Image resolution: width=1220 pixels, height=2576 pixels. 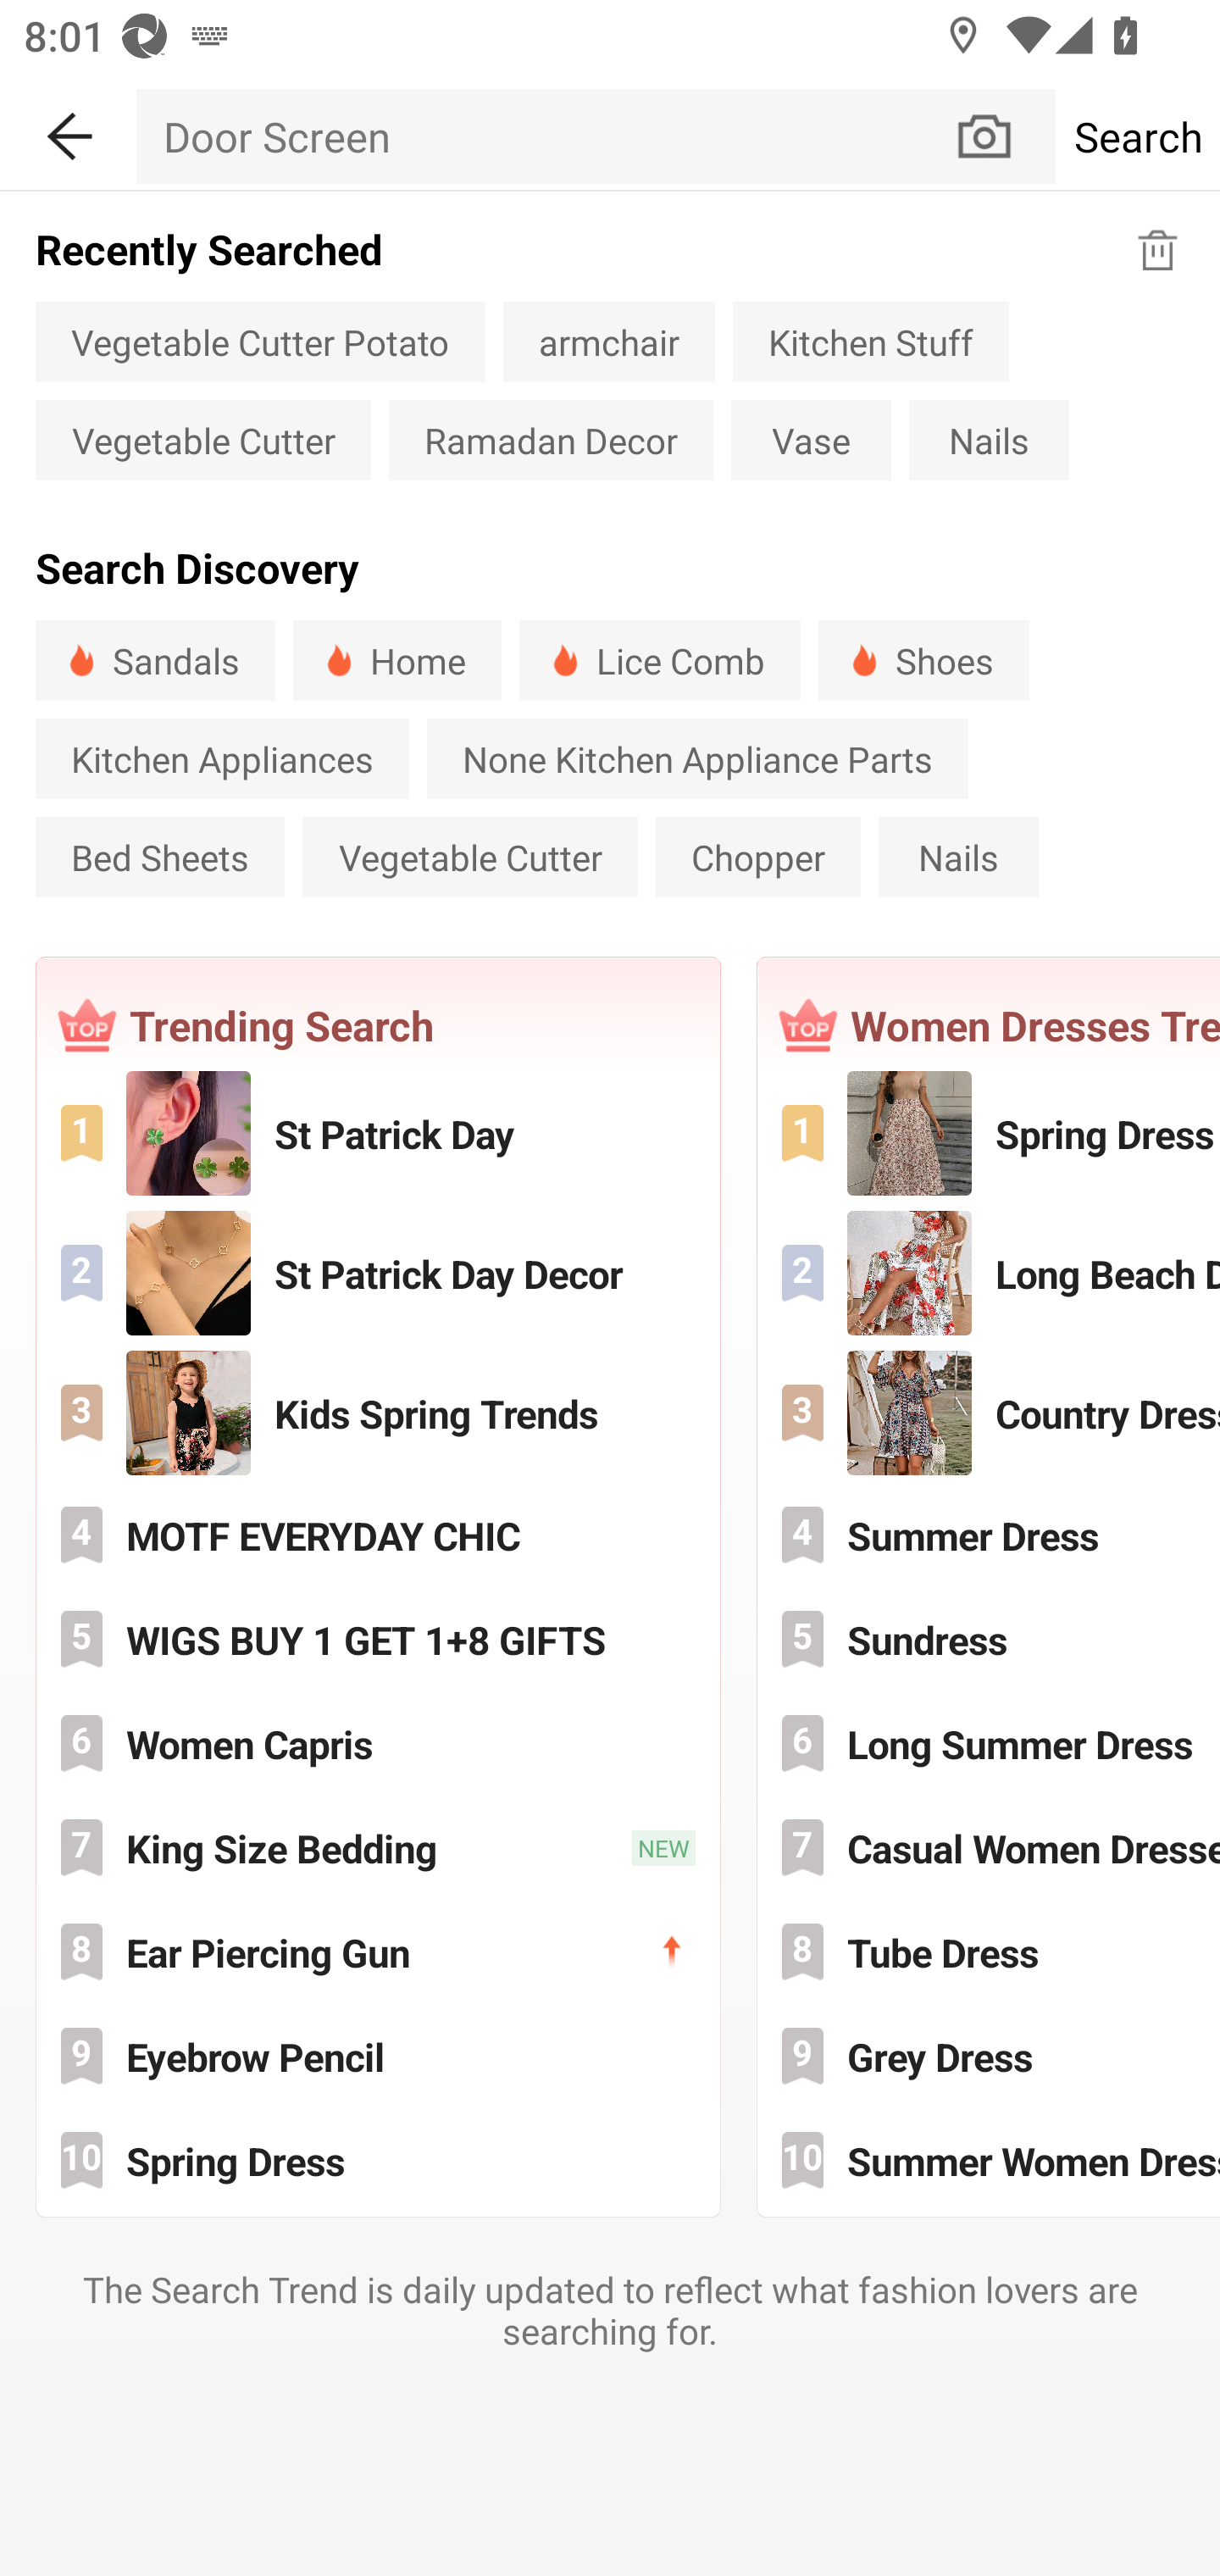 What do you see at coordinates (990, 1639) in the screenshot?
I see `Sundress 5 Sundress` at bounding box center [990, 1639].